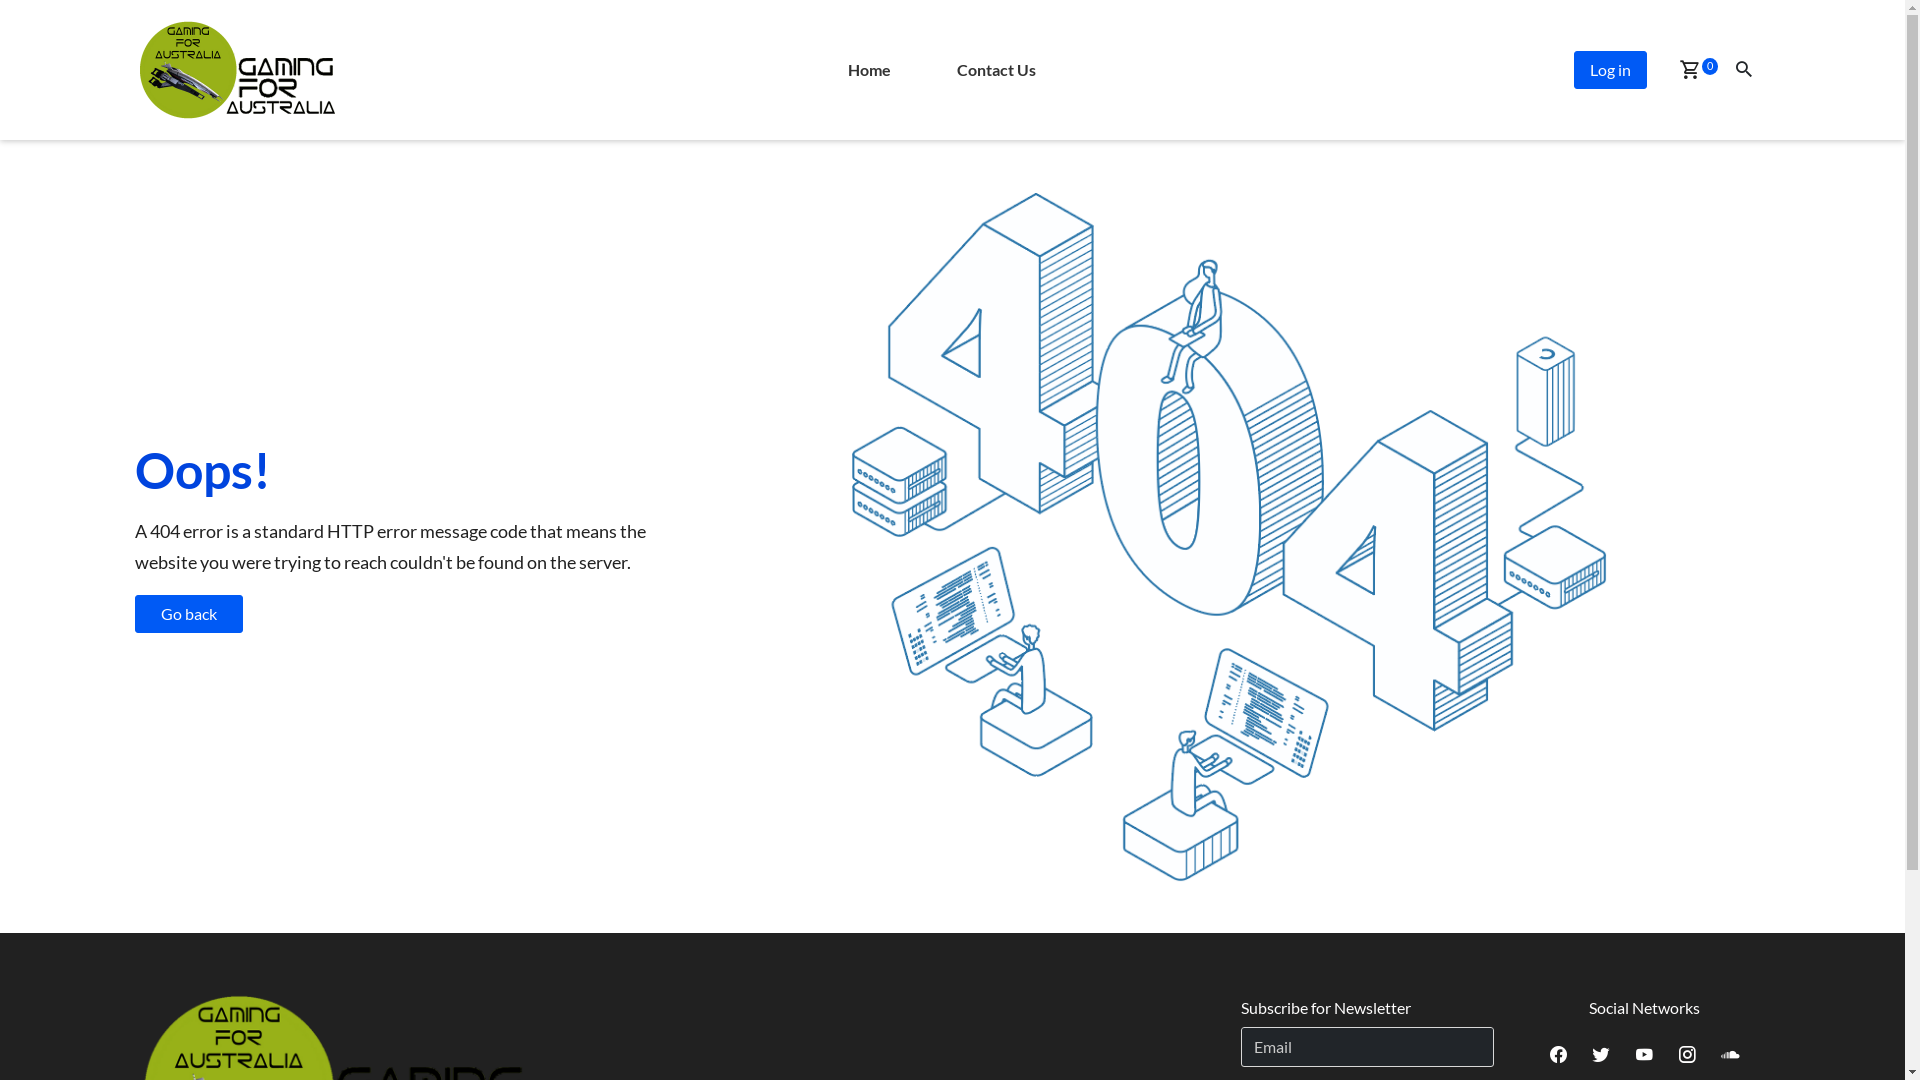 The width and height of the screenshot is (1920, 1080). What do you see at coordinates (1610, 70) in the screenshot?
I see `Log in` at bounding box center [1610, 70].